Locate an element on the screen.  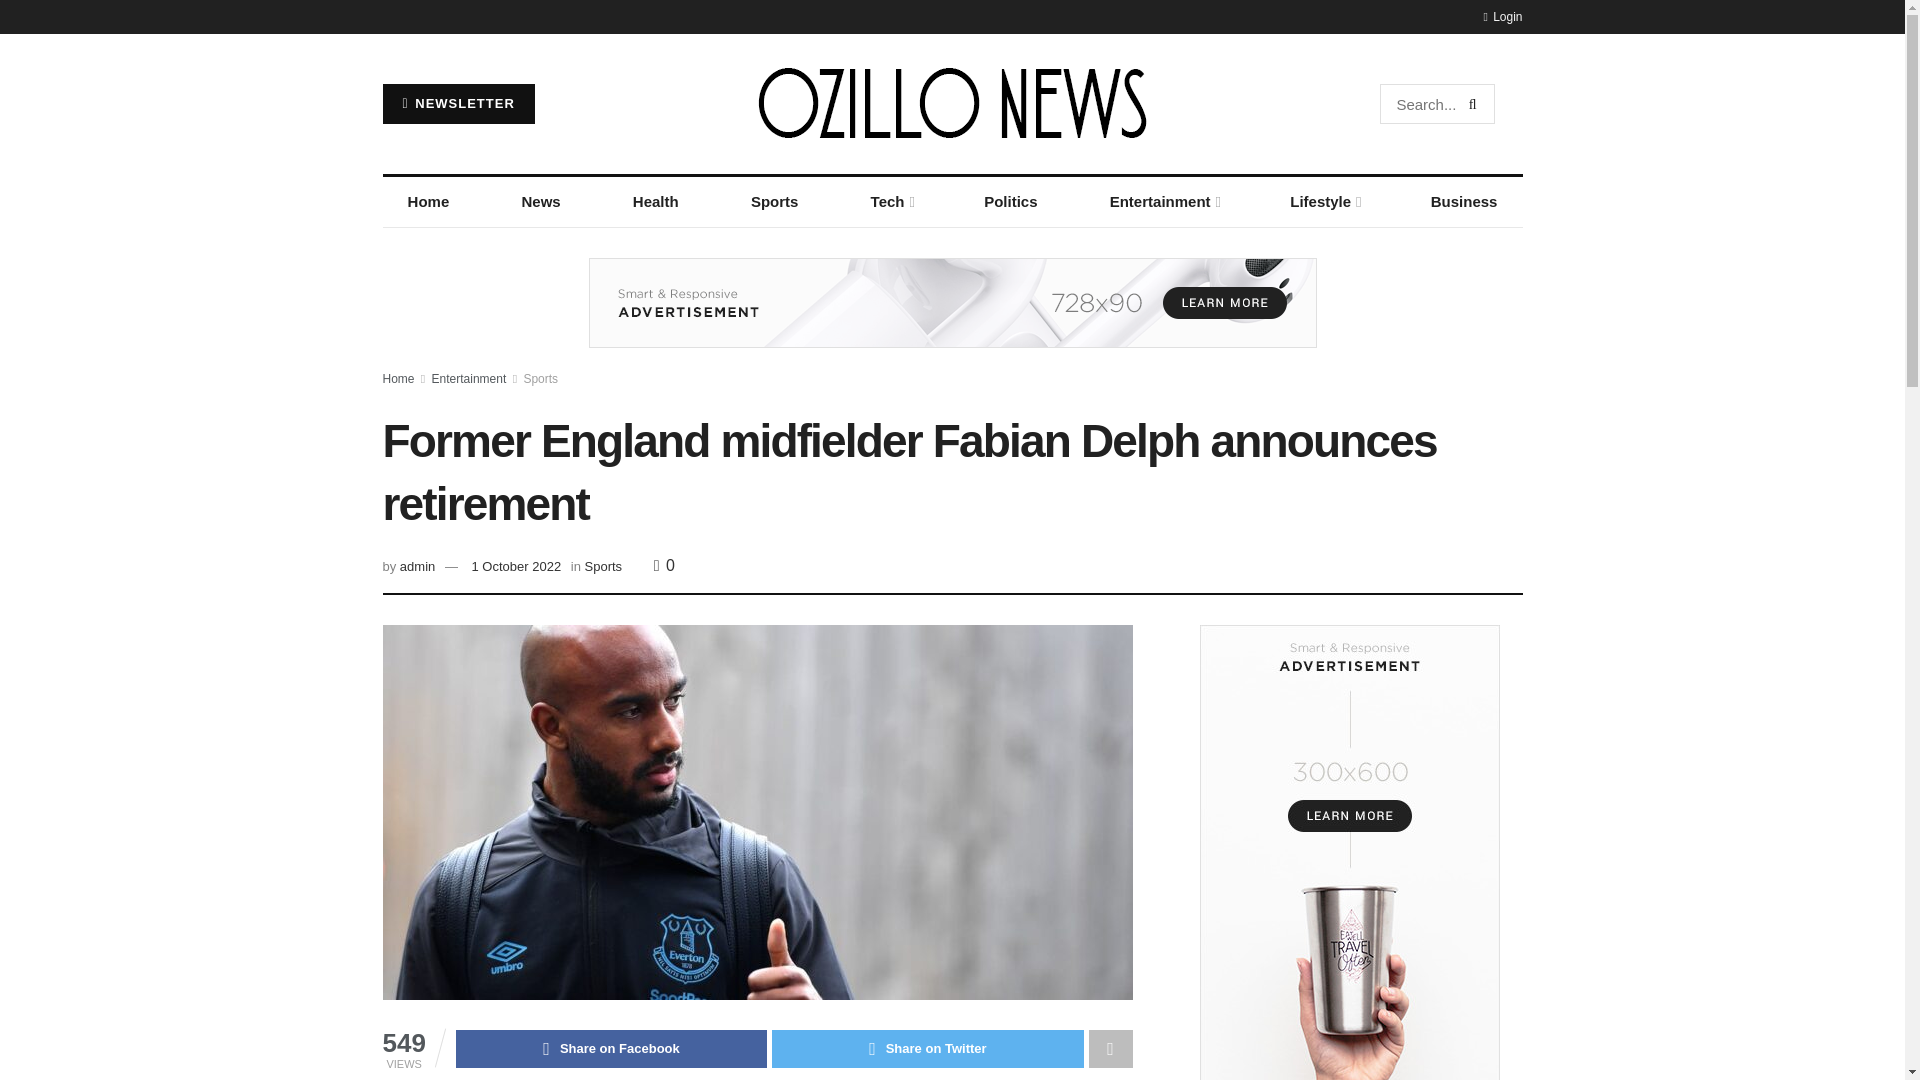
Login is located at coordinates (1502, 16).